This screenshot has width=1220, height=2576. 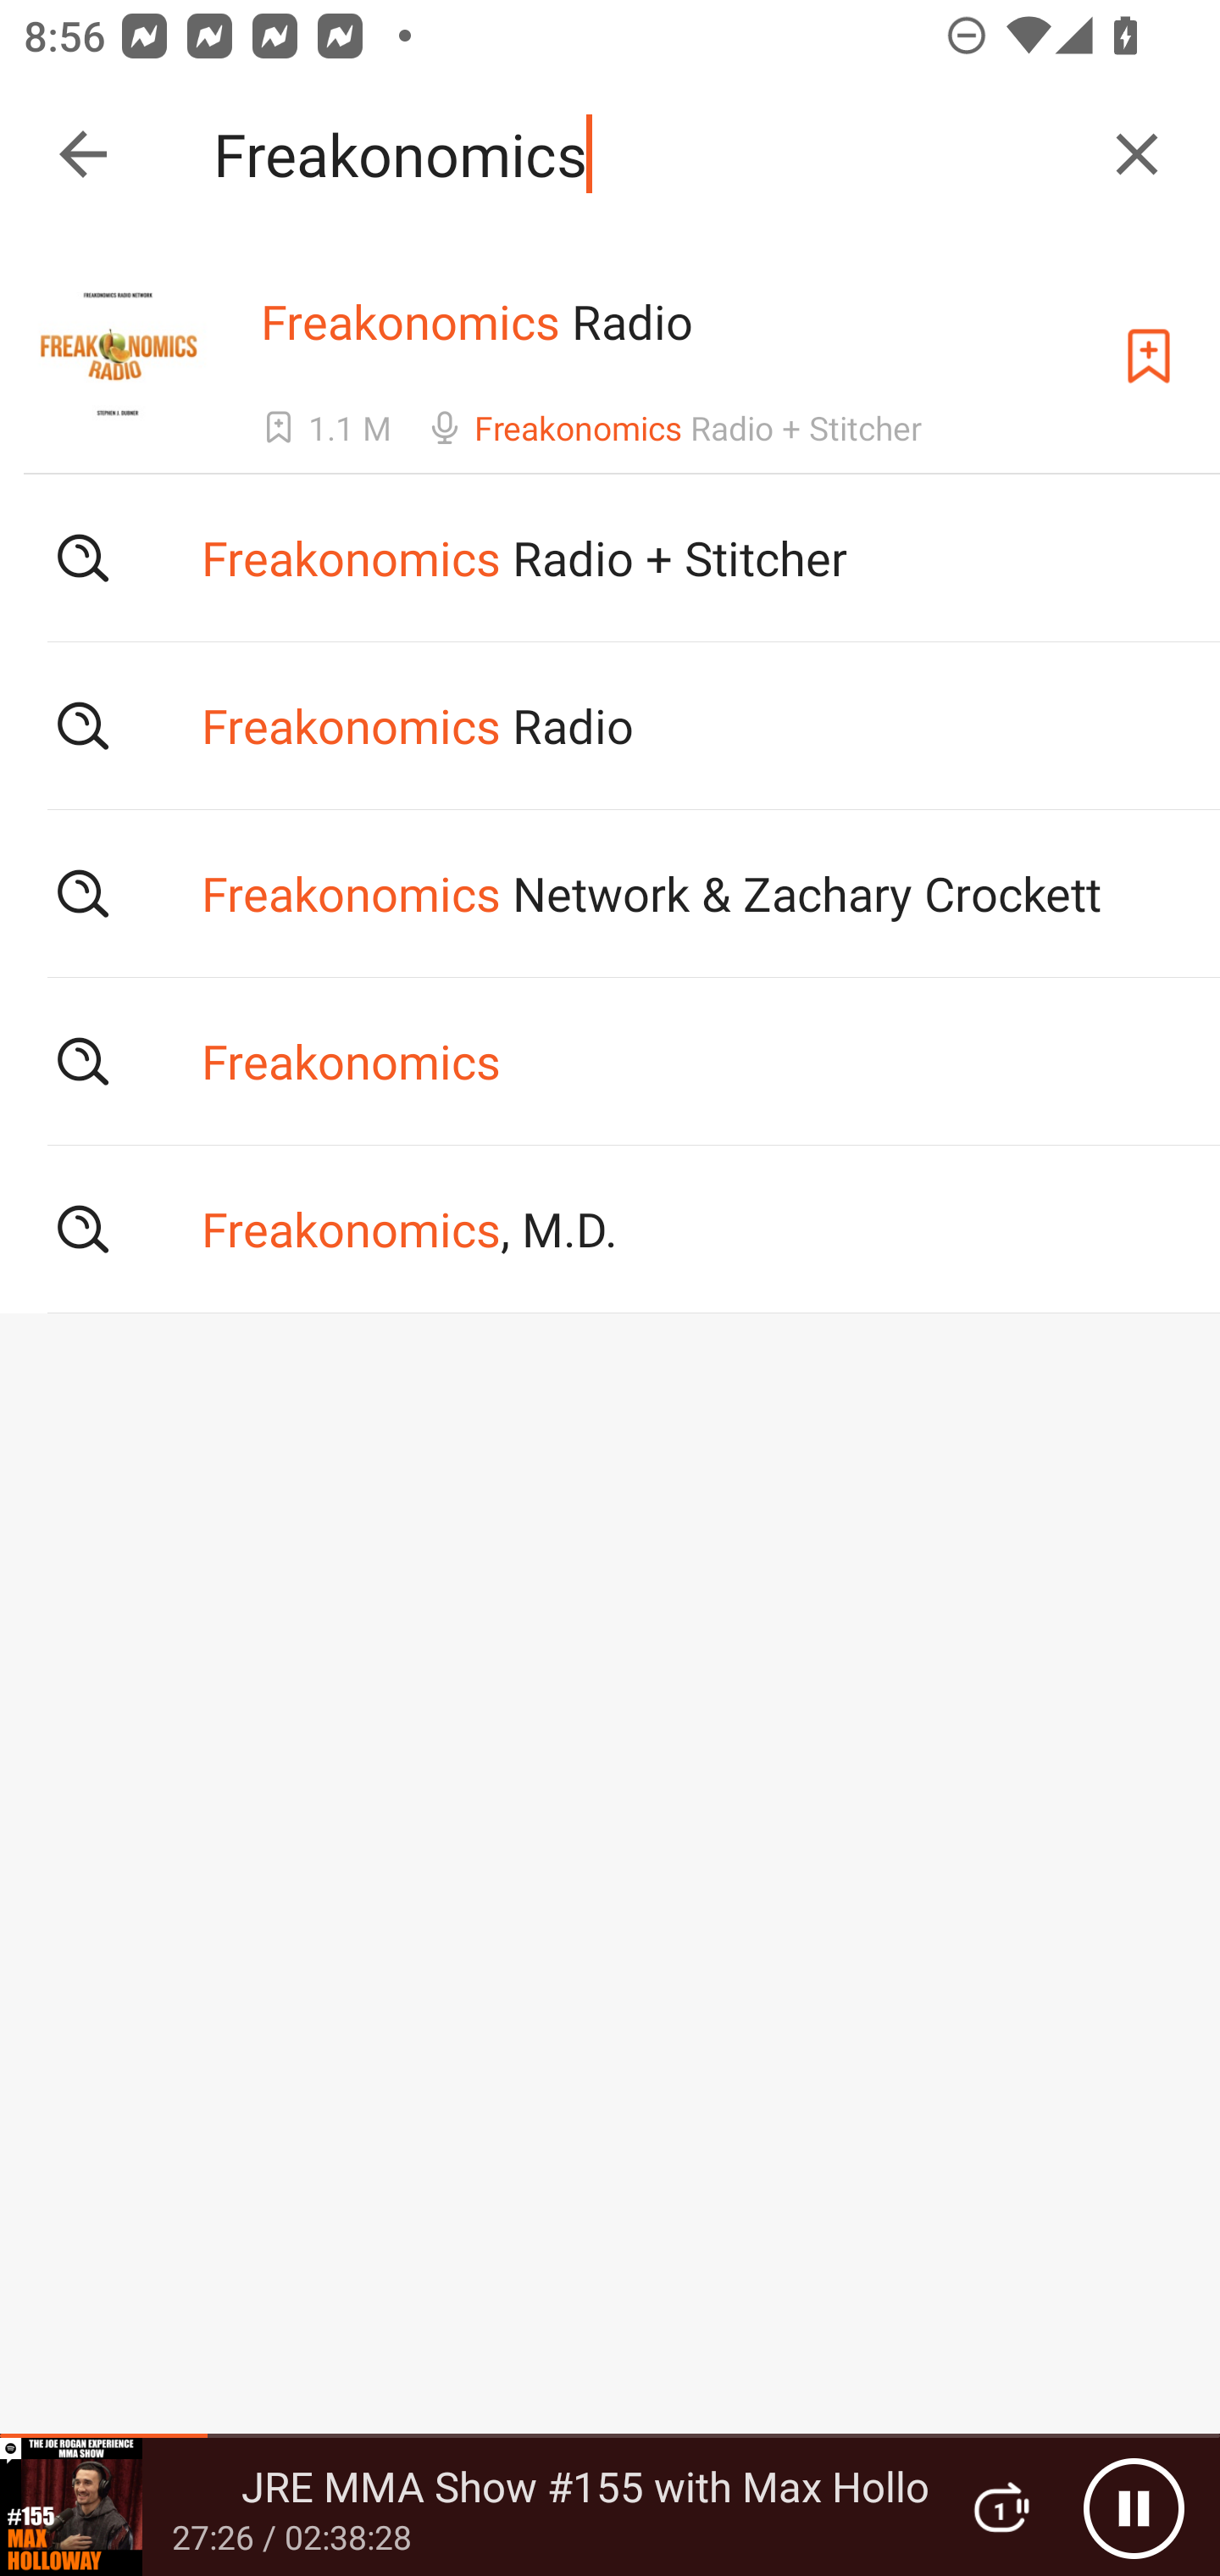 I want to click on Pause, so click(x=1134, y=2507).